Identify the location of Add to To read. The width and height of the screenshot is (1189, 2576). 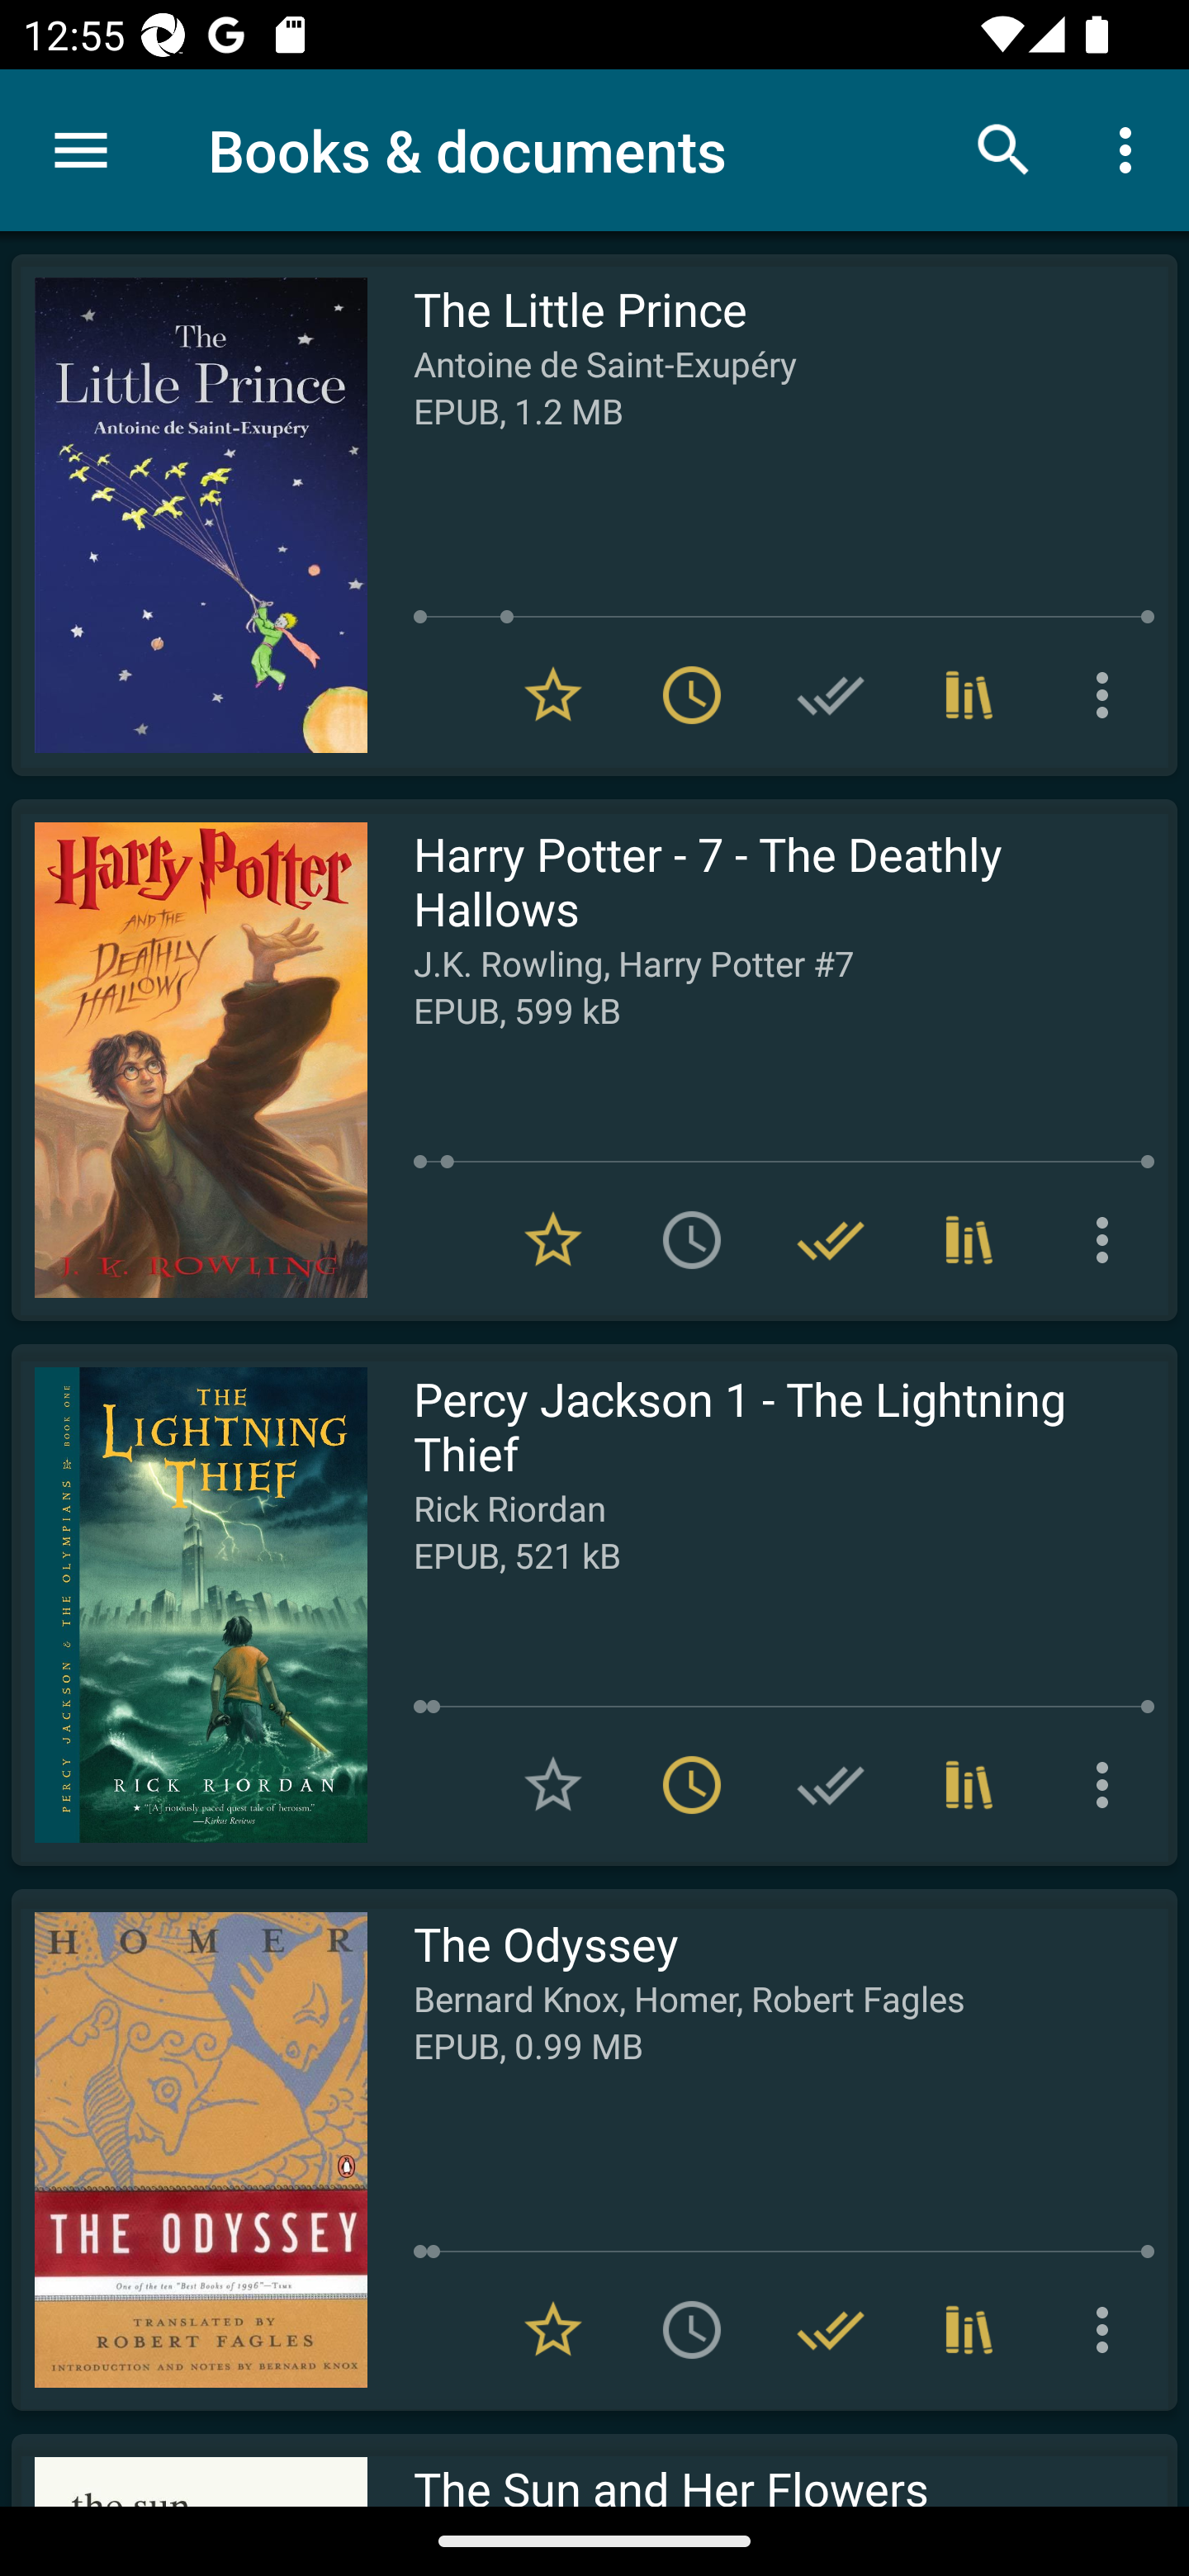
(692, 2330).